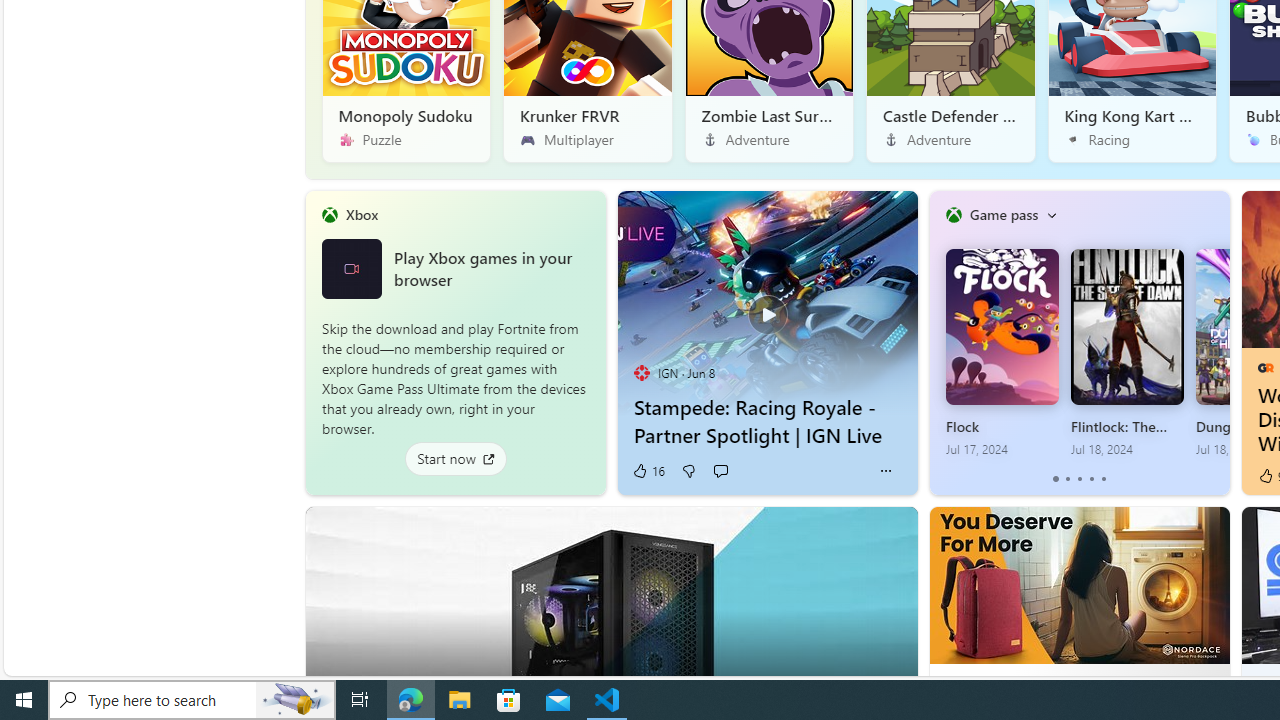 Image resolution: width=1280 pixels, height=720 pixels. What do you see at coordinates (1067, 479) in the screenshot?
I see `tab-1` at bounding box center [1067, 479].